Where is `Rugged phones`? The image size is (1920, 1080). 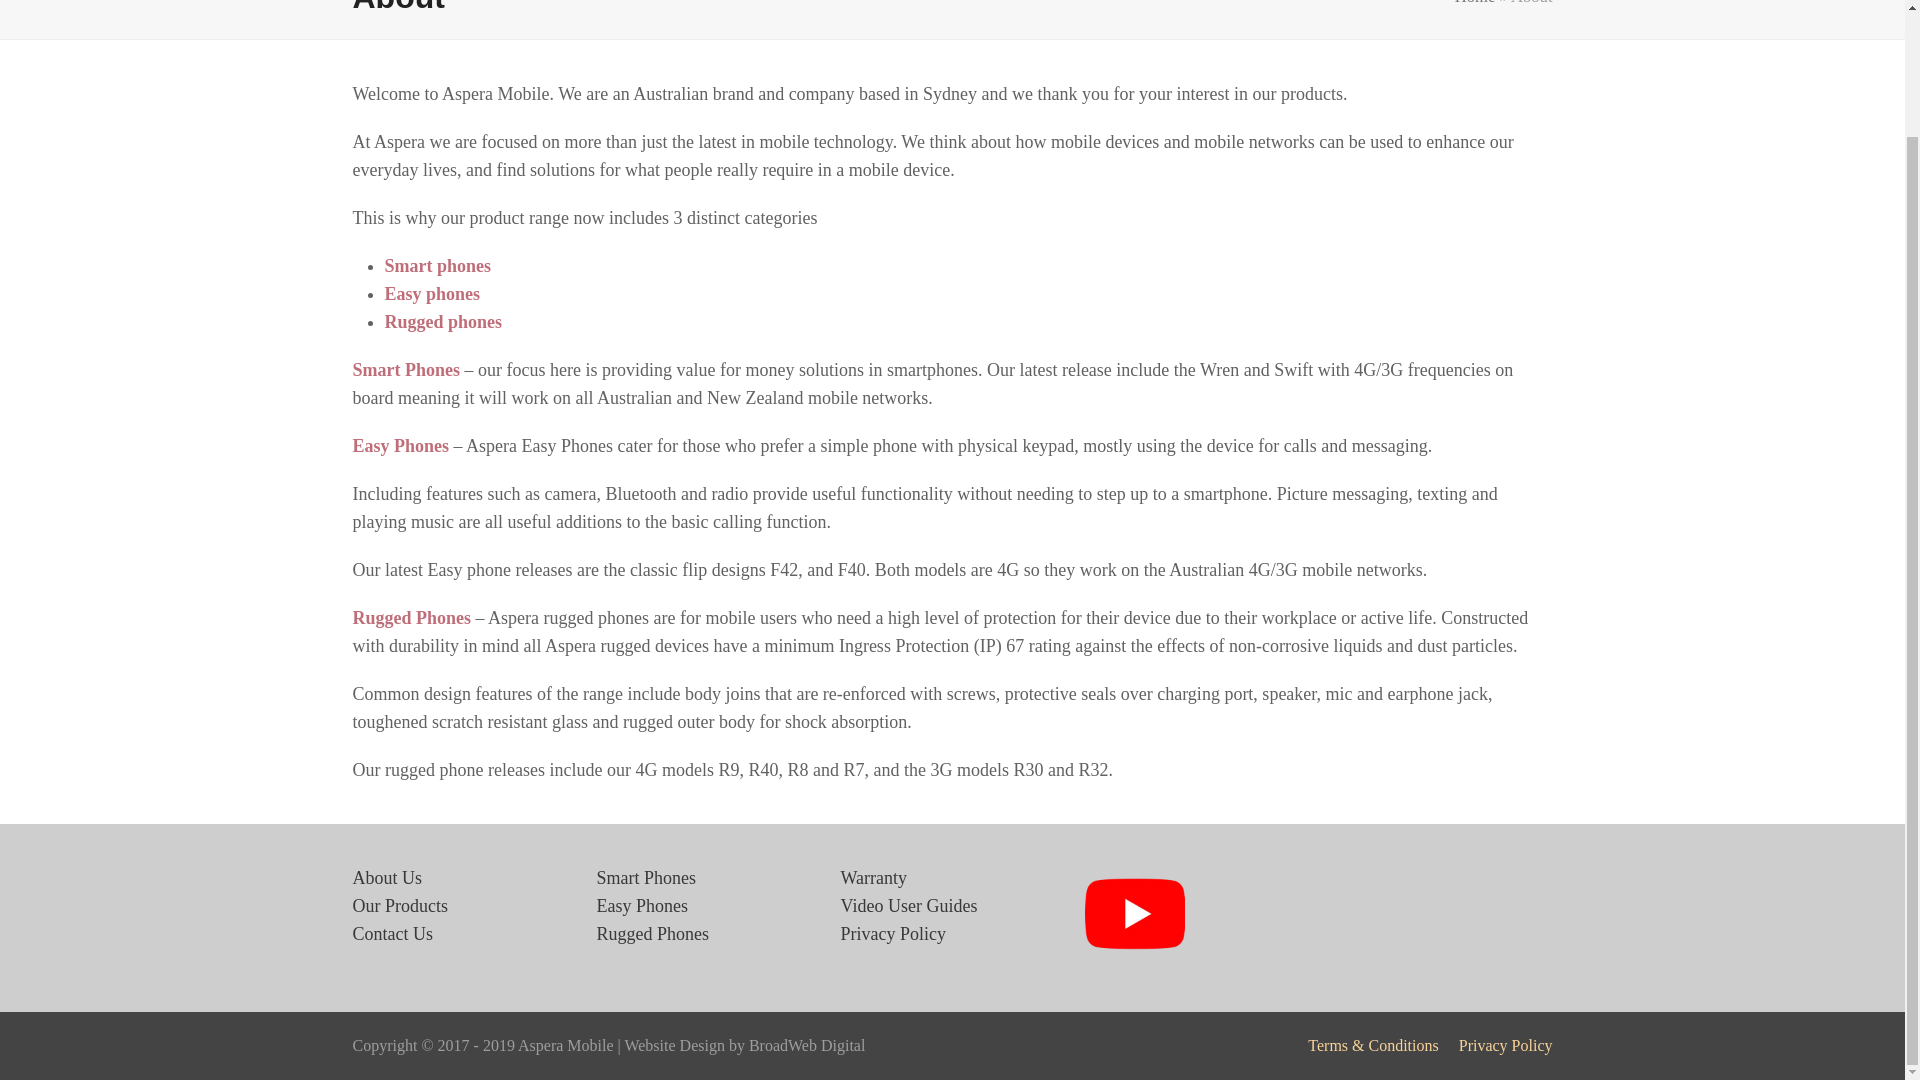
Rugged phones is located at coordinates (442, 322).